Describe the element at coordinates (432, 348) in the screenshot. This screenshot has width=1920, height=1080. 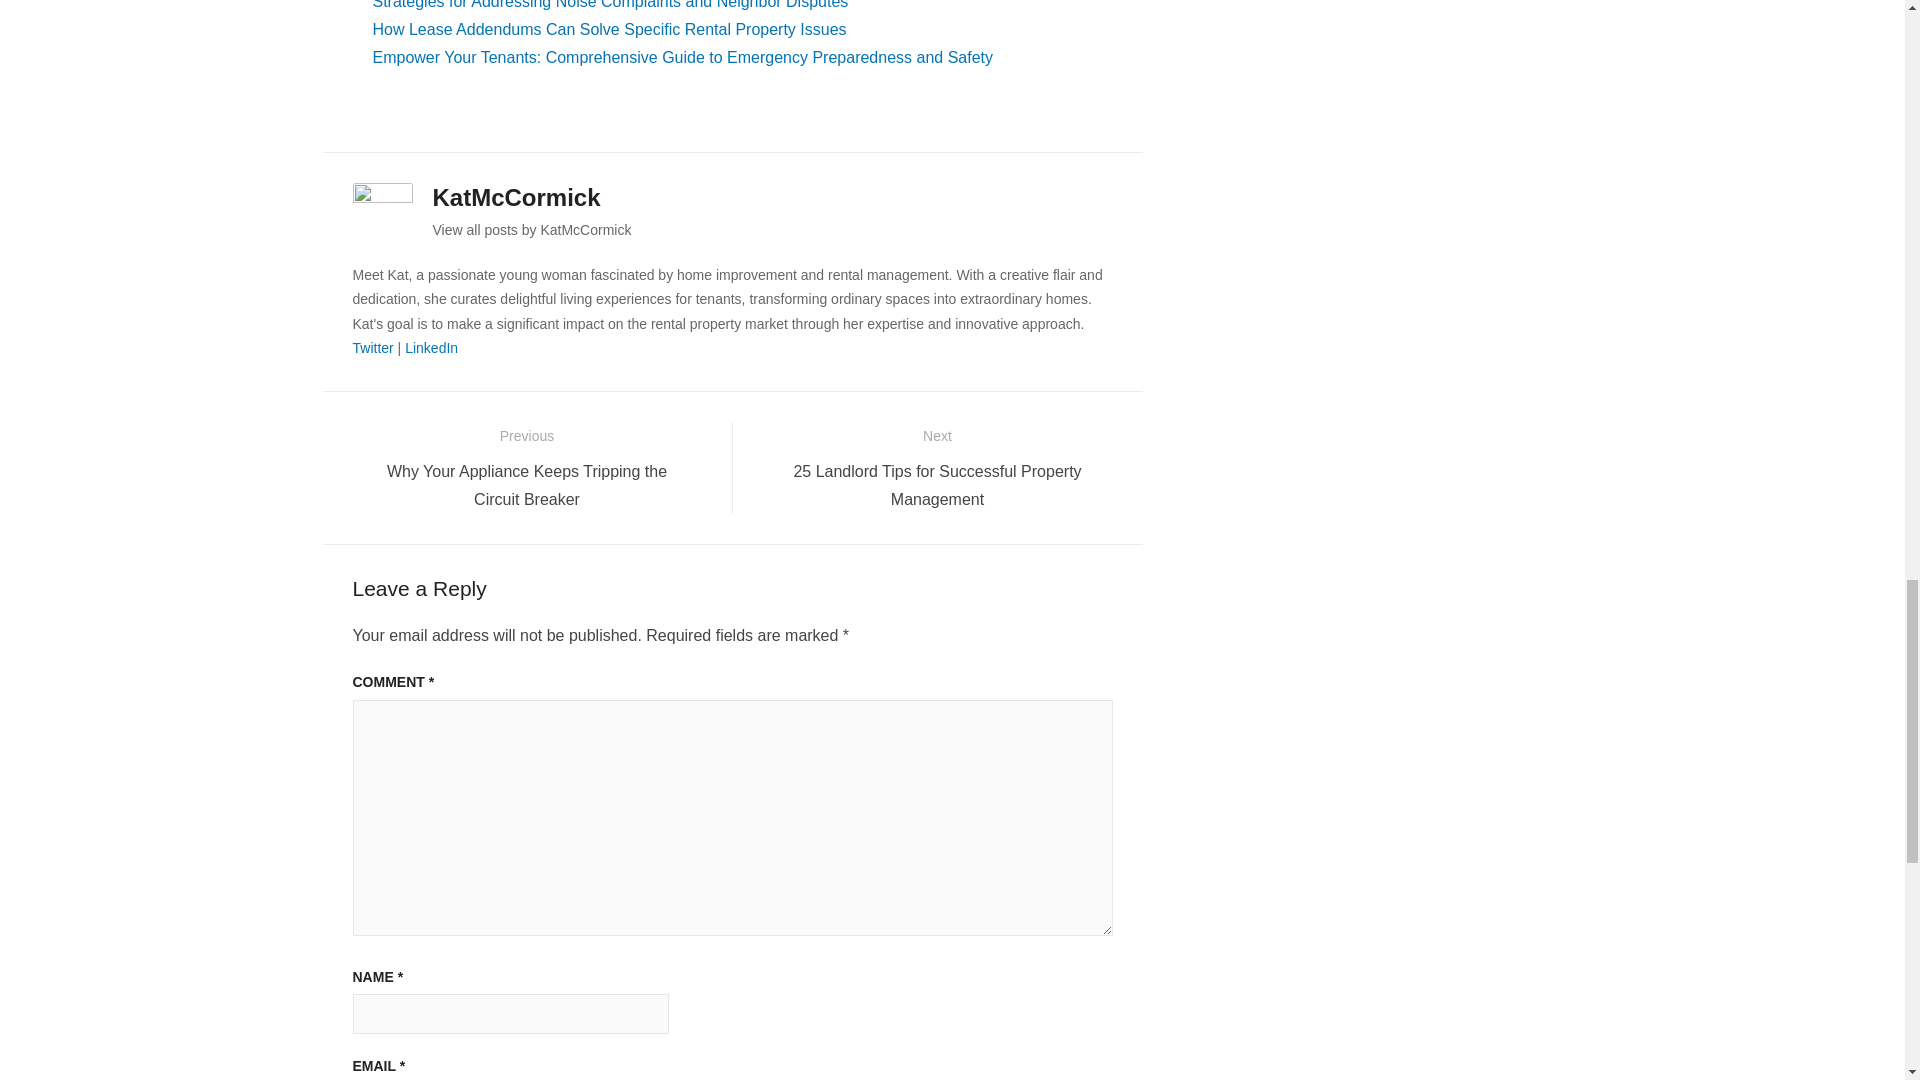
I see `LinkedIn` at that location.